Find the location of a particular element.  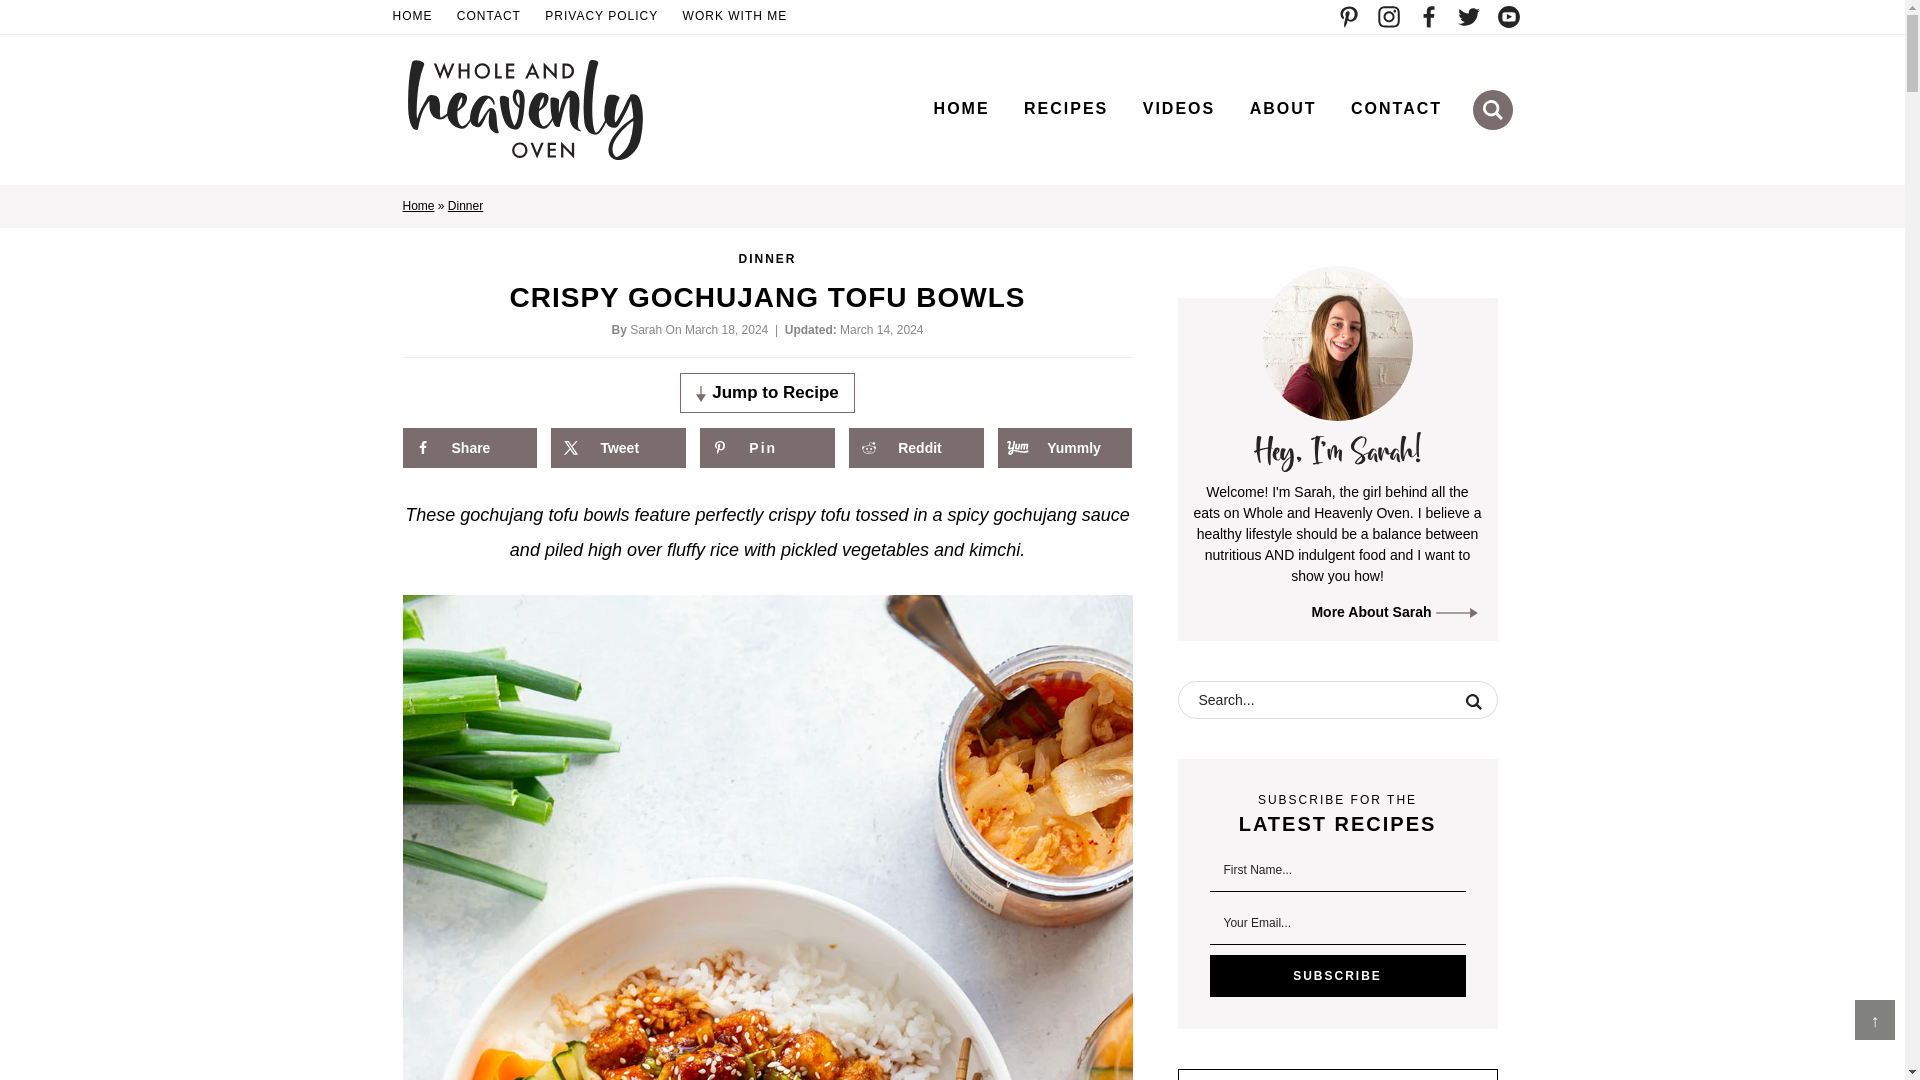

PRIVACY POLICY is located at coordinates (602, 17).